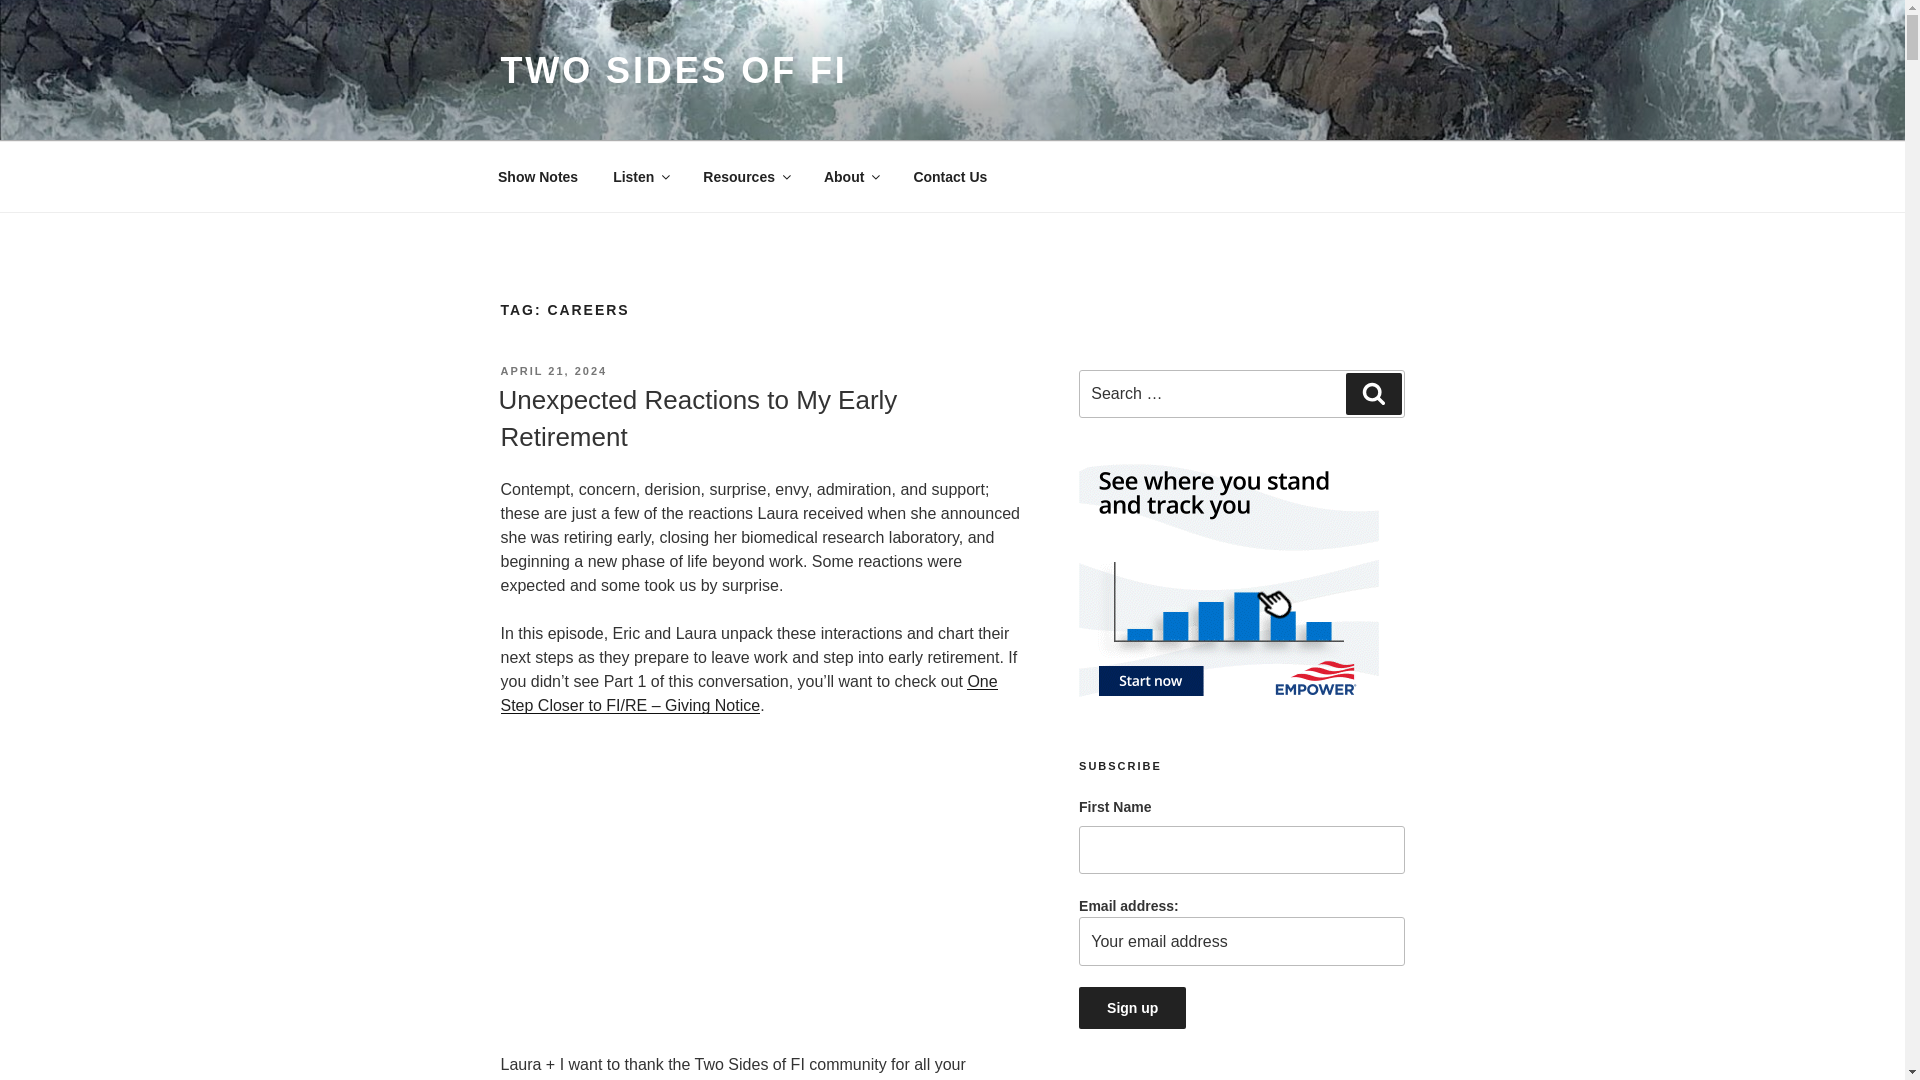  I want to click on Show Notes, so click(538, 176).